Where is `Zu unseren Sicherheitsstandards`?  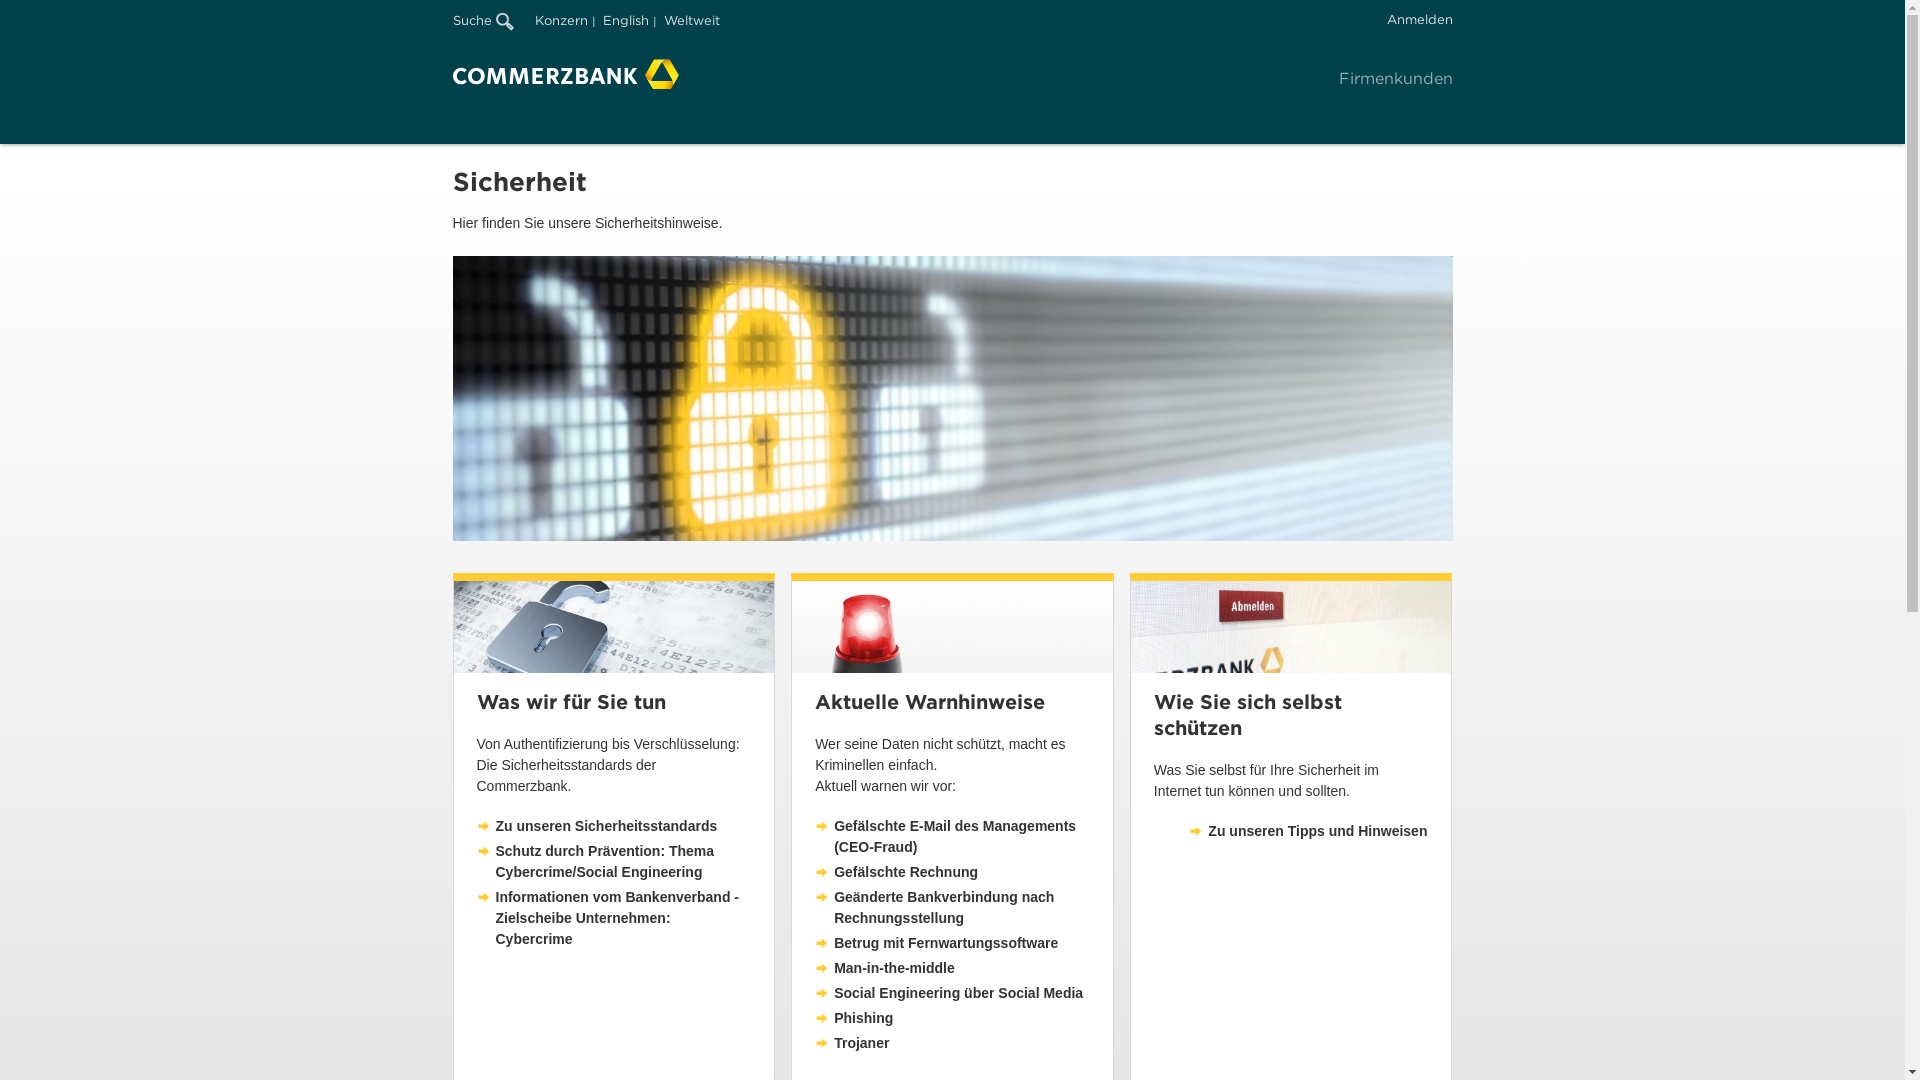 Zu unseren Sicherheitsstandards is located at coordinates (596, 826).